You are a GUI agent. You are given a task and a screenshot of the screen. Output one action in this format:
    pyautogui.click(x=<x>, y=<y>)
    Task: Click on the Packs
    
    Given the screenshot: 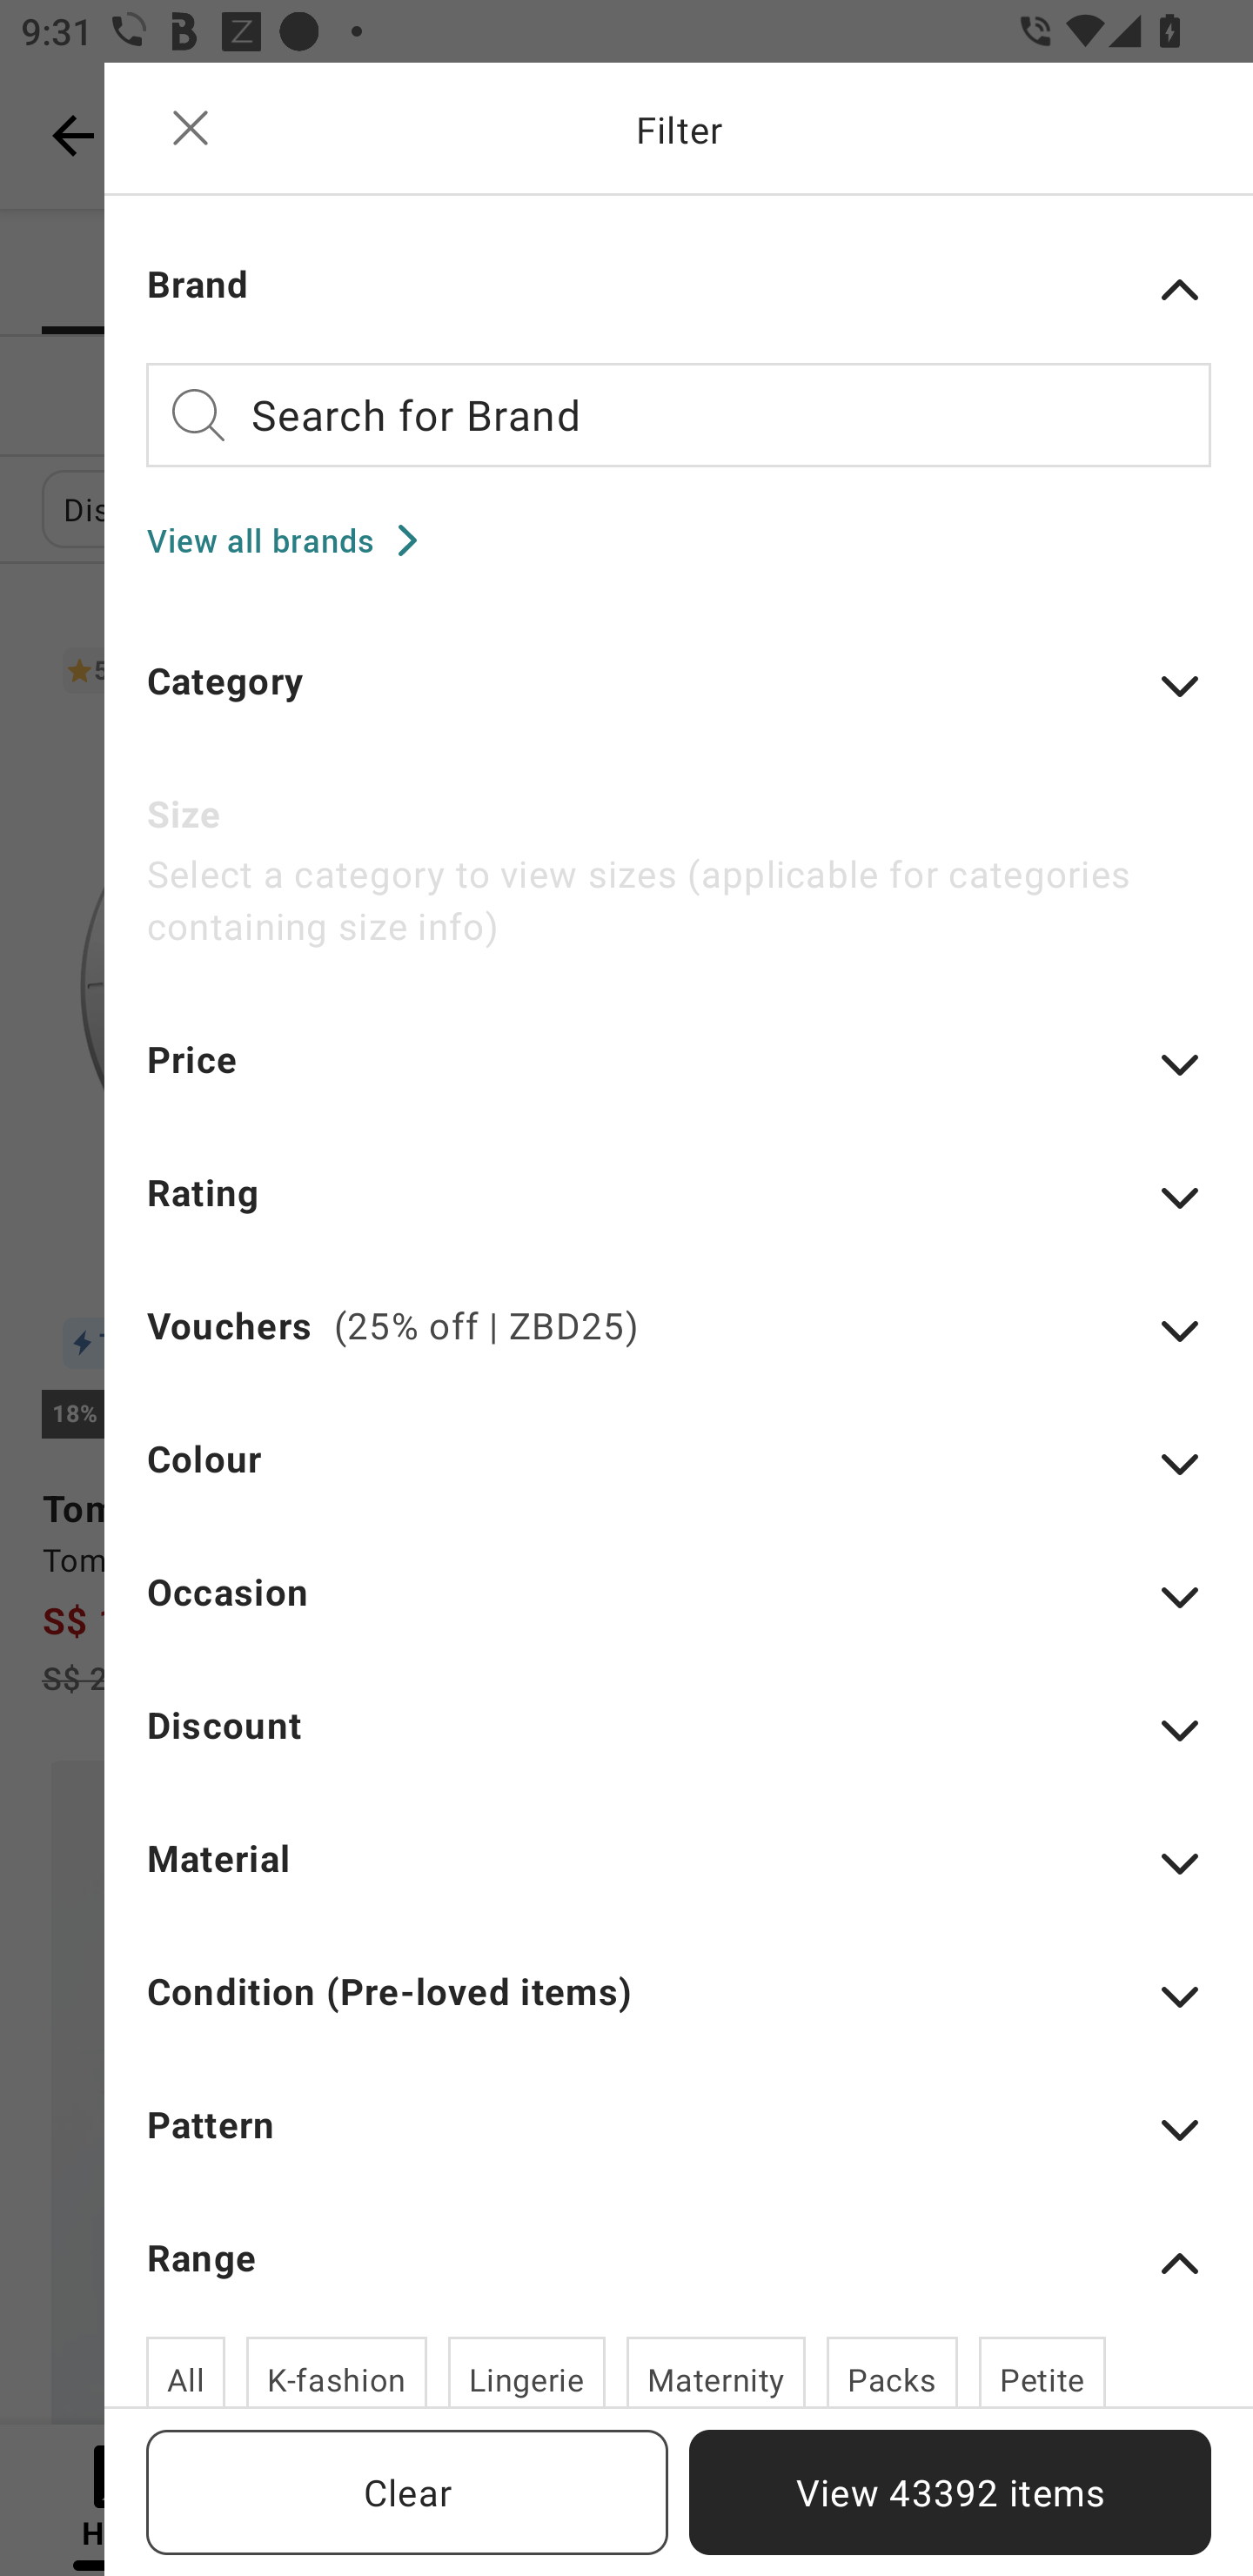 What is the action you would take?
    pyautogui.click(x=893, y=2371)
    